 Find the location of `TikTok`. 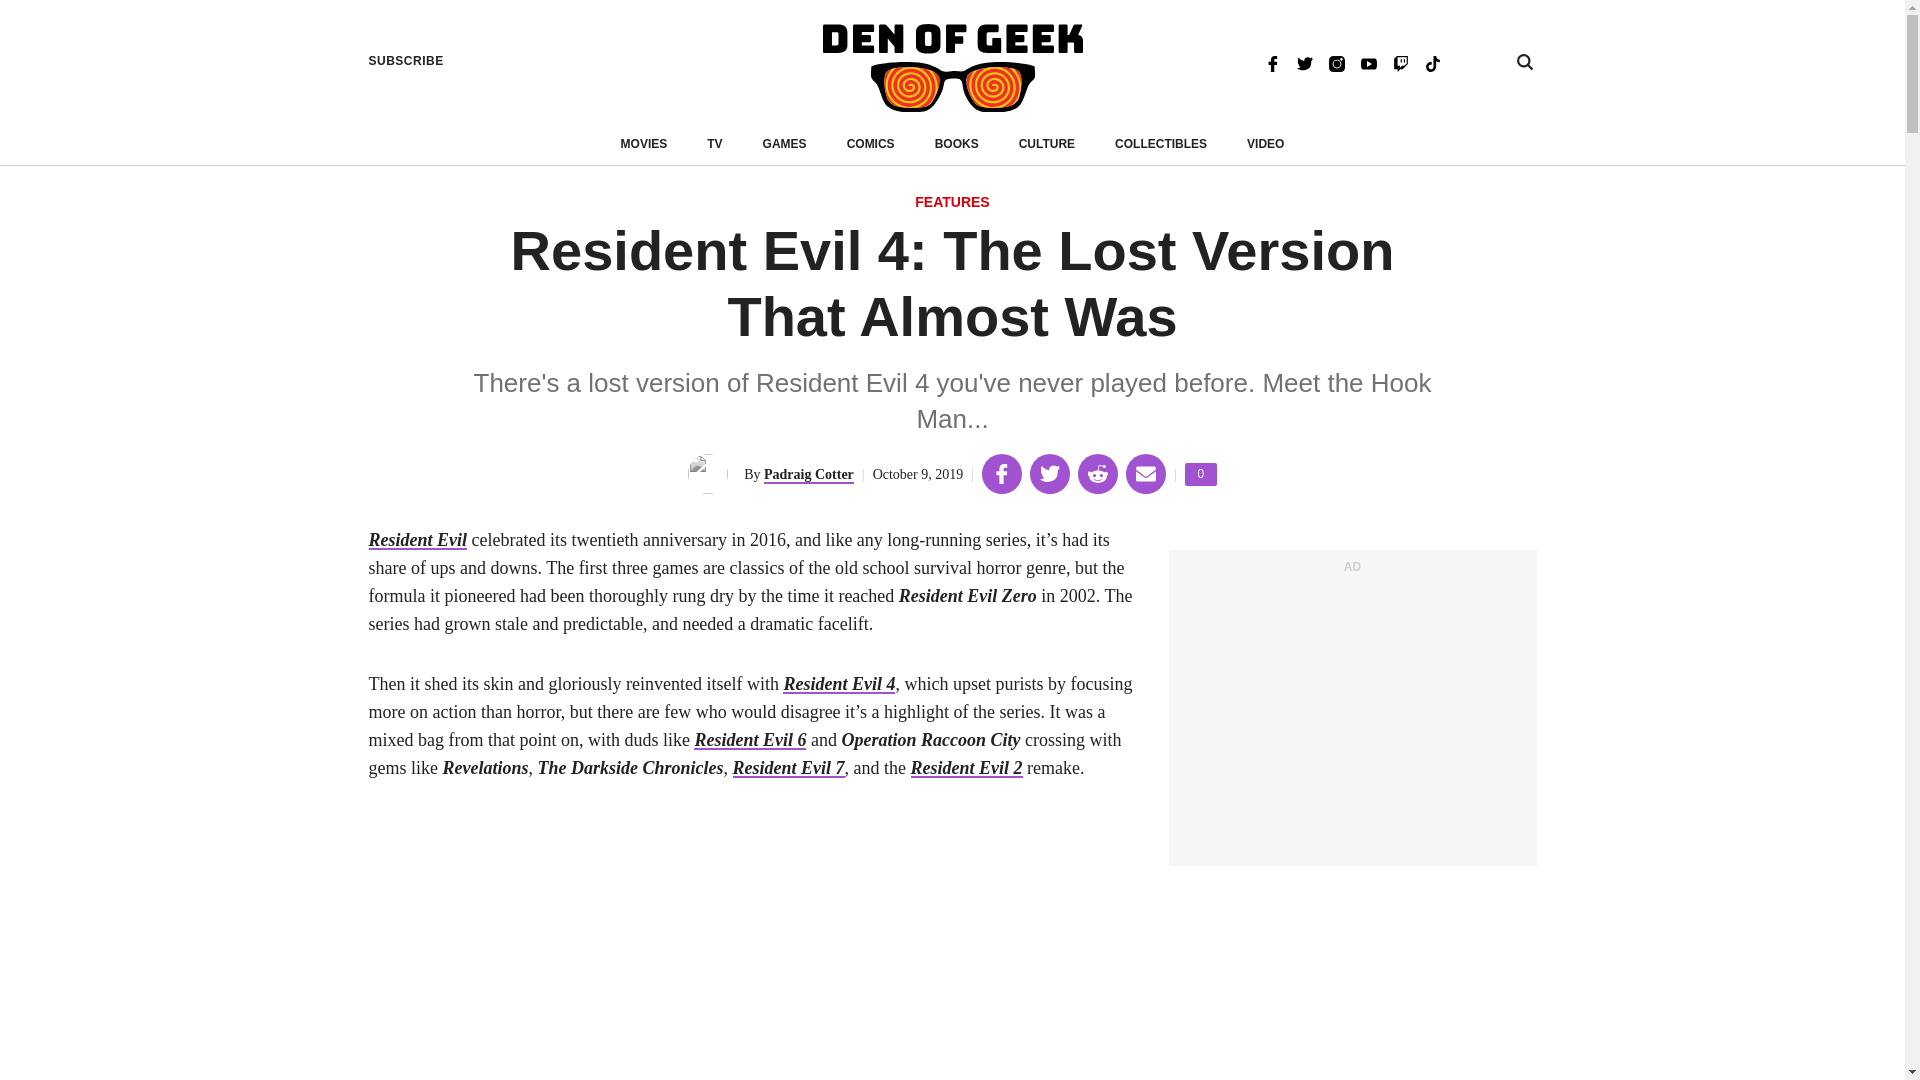

TikTok is located at coordinates (1432, 62).